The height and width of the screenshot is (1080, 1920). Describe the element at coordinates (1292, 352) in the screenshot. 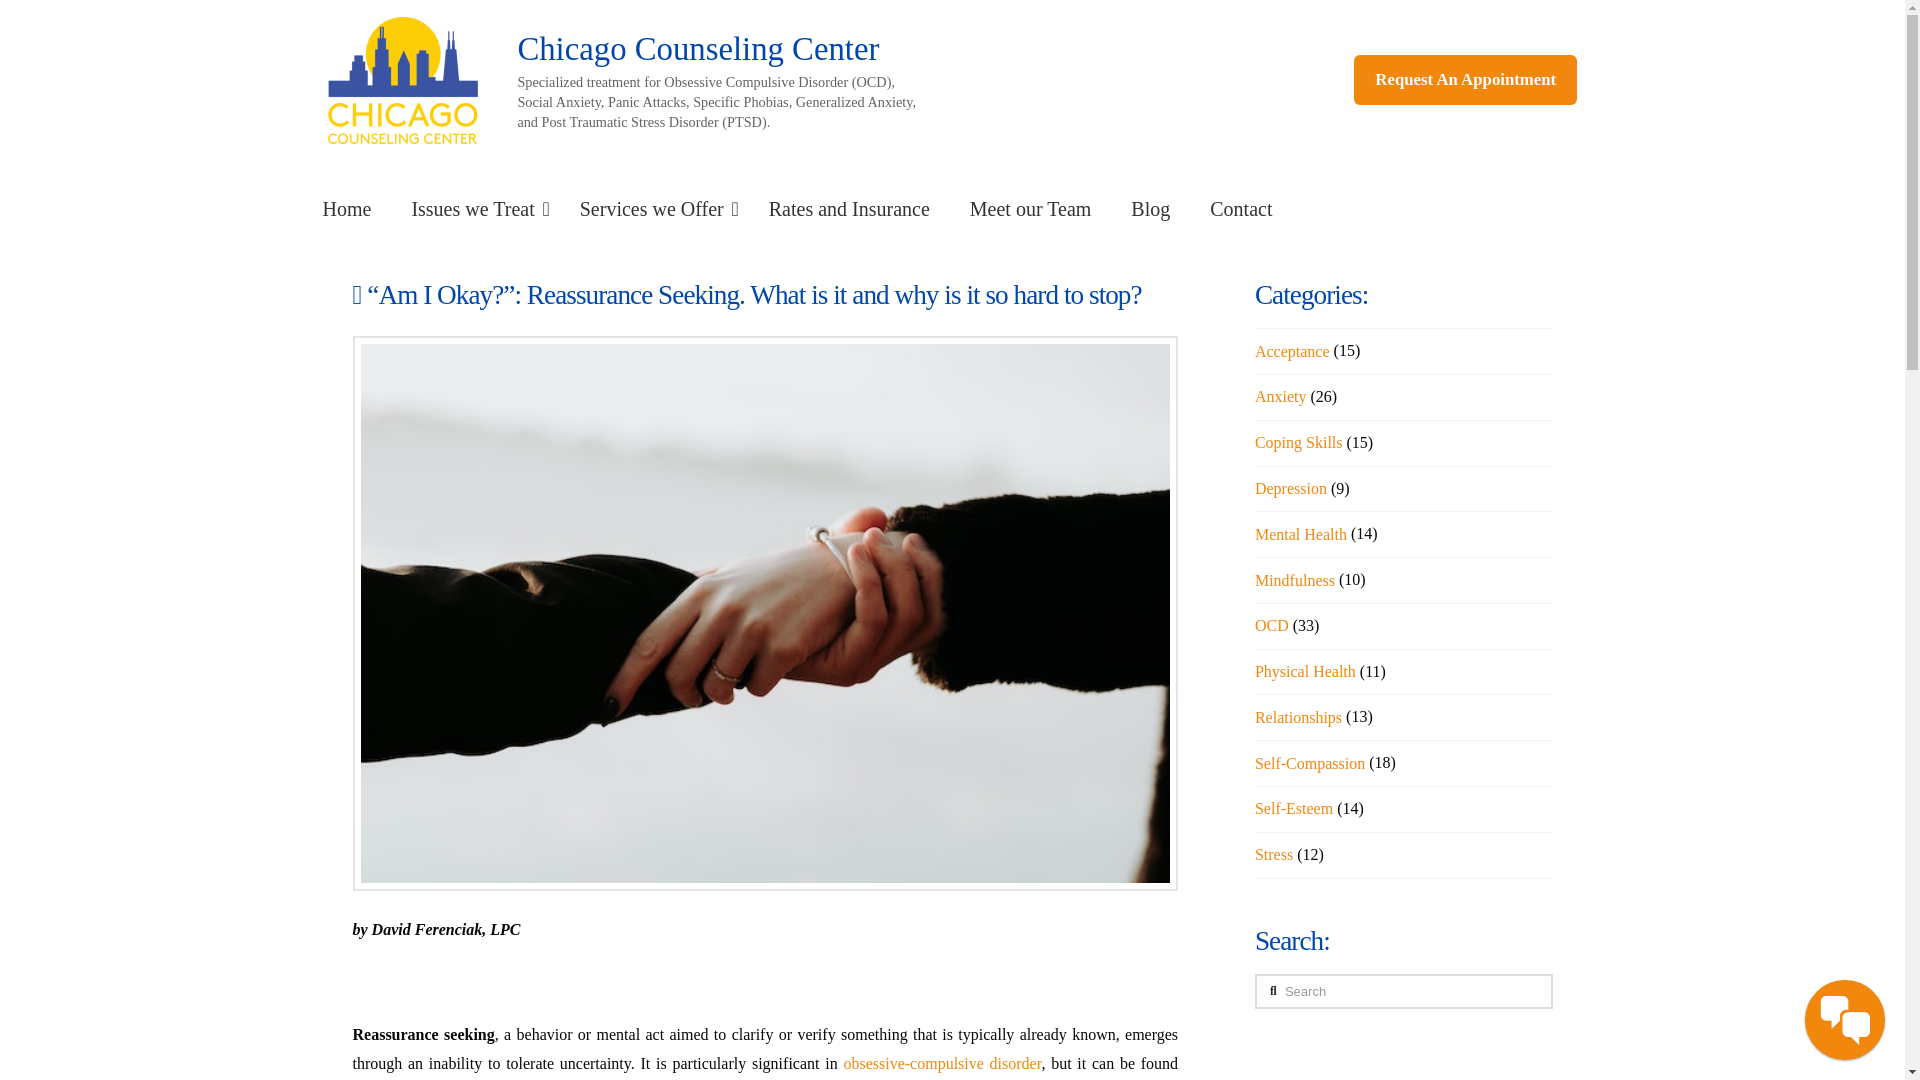

I see `Acceptance` at that location.